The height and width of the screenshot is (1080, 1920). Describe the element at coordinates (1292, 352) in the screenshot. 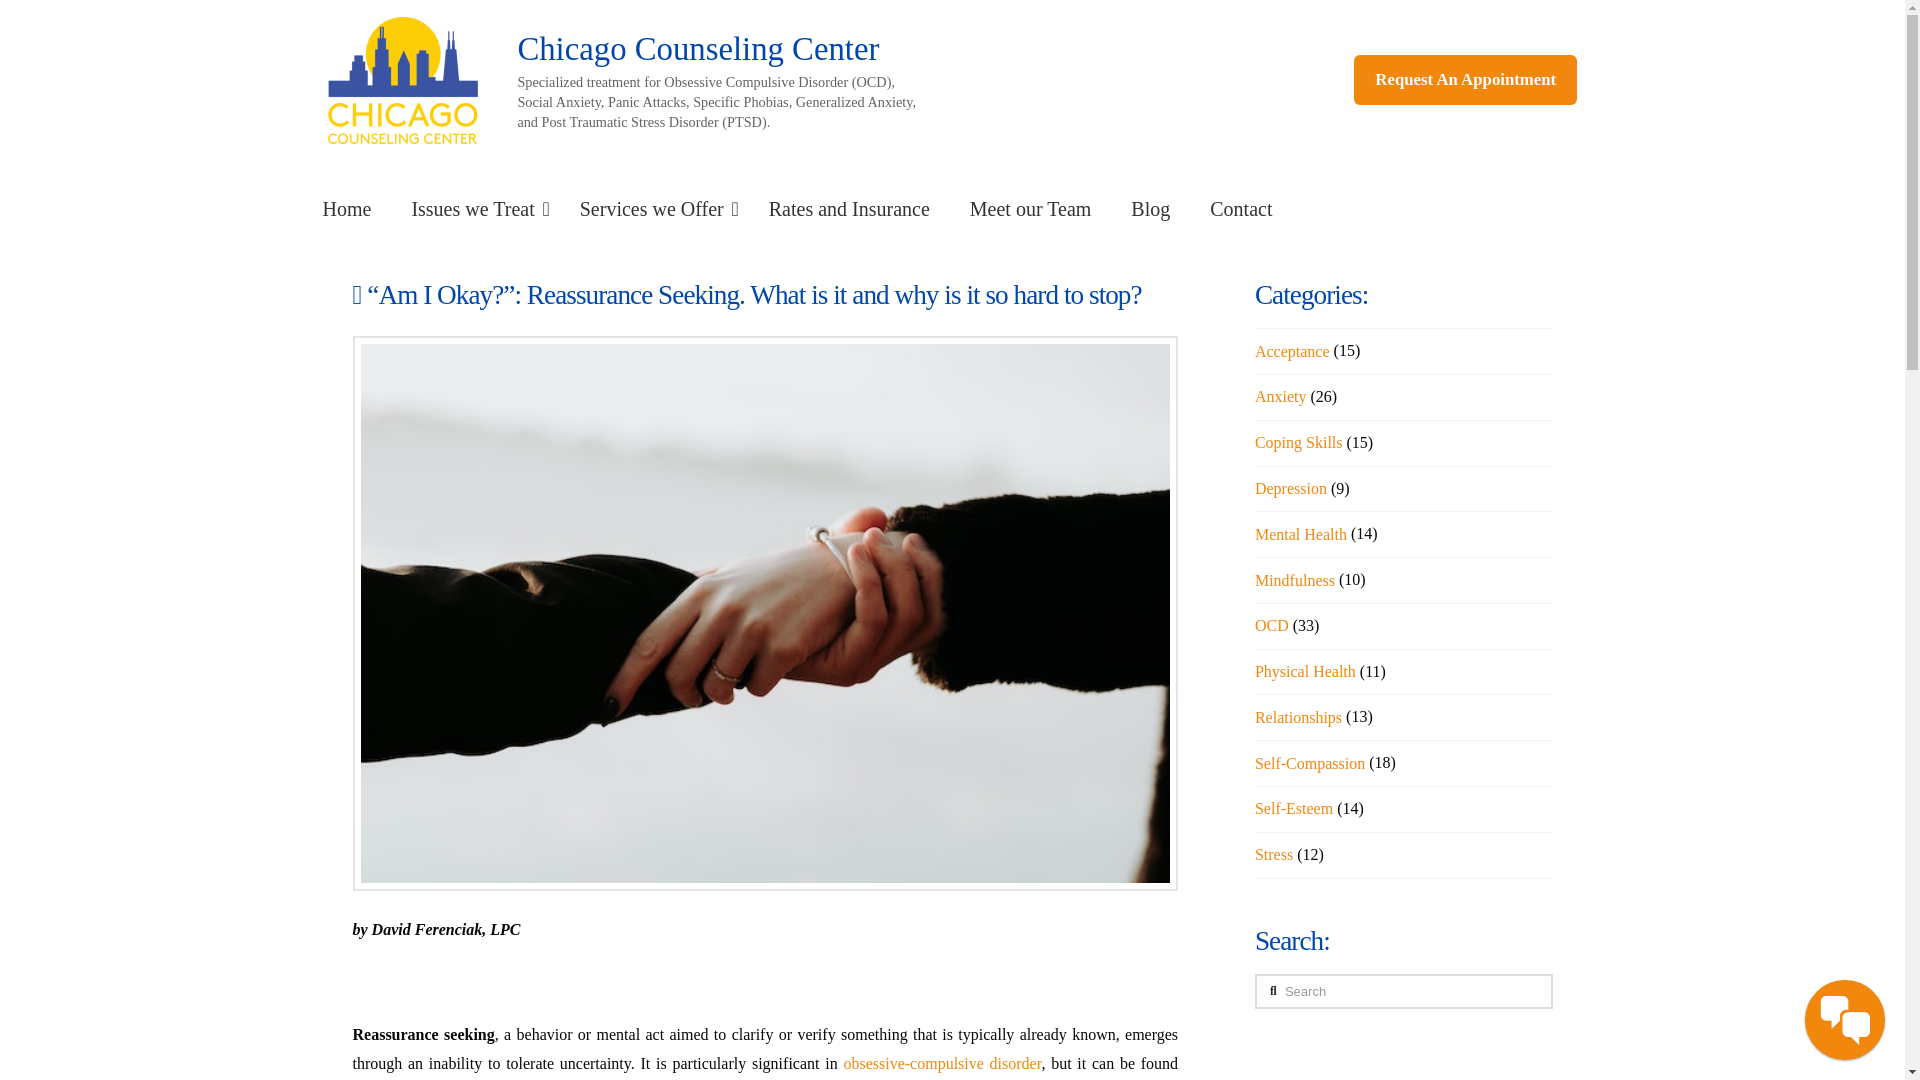

I see `Acceptance` at that location.